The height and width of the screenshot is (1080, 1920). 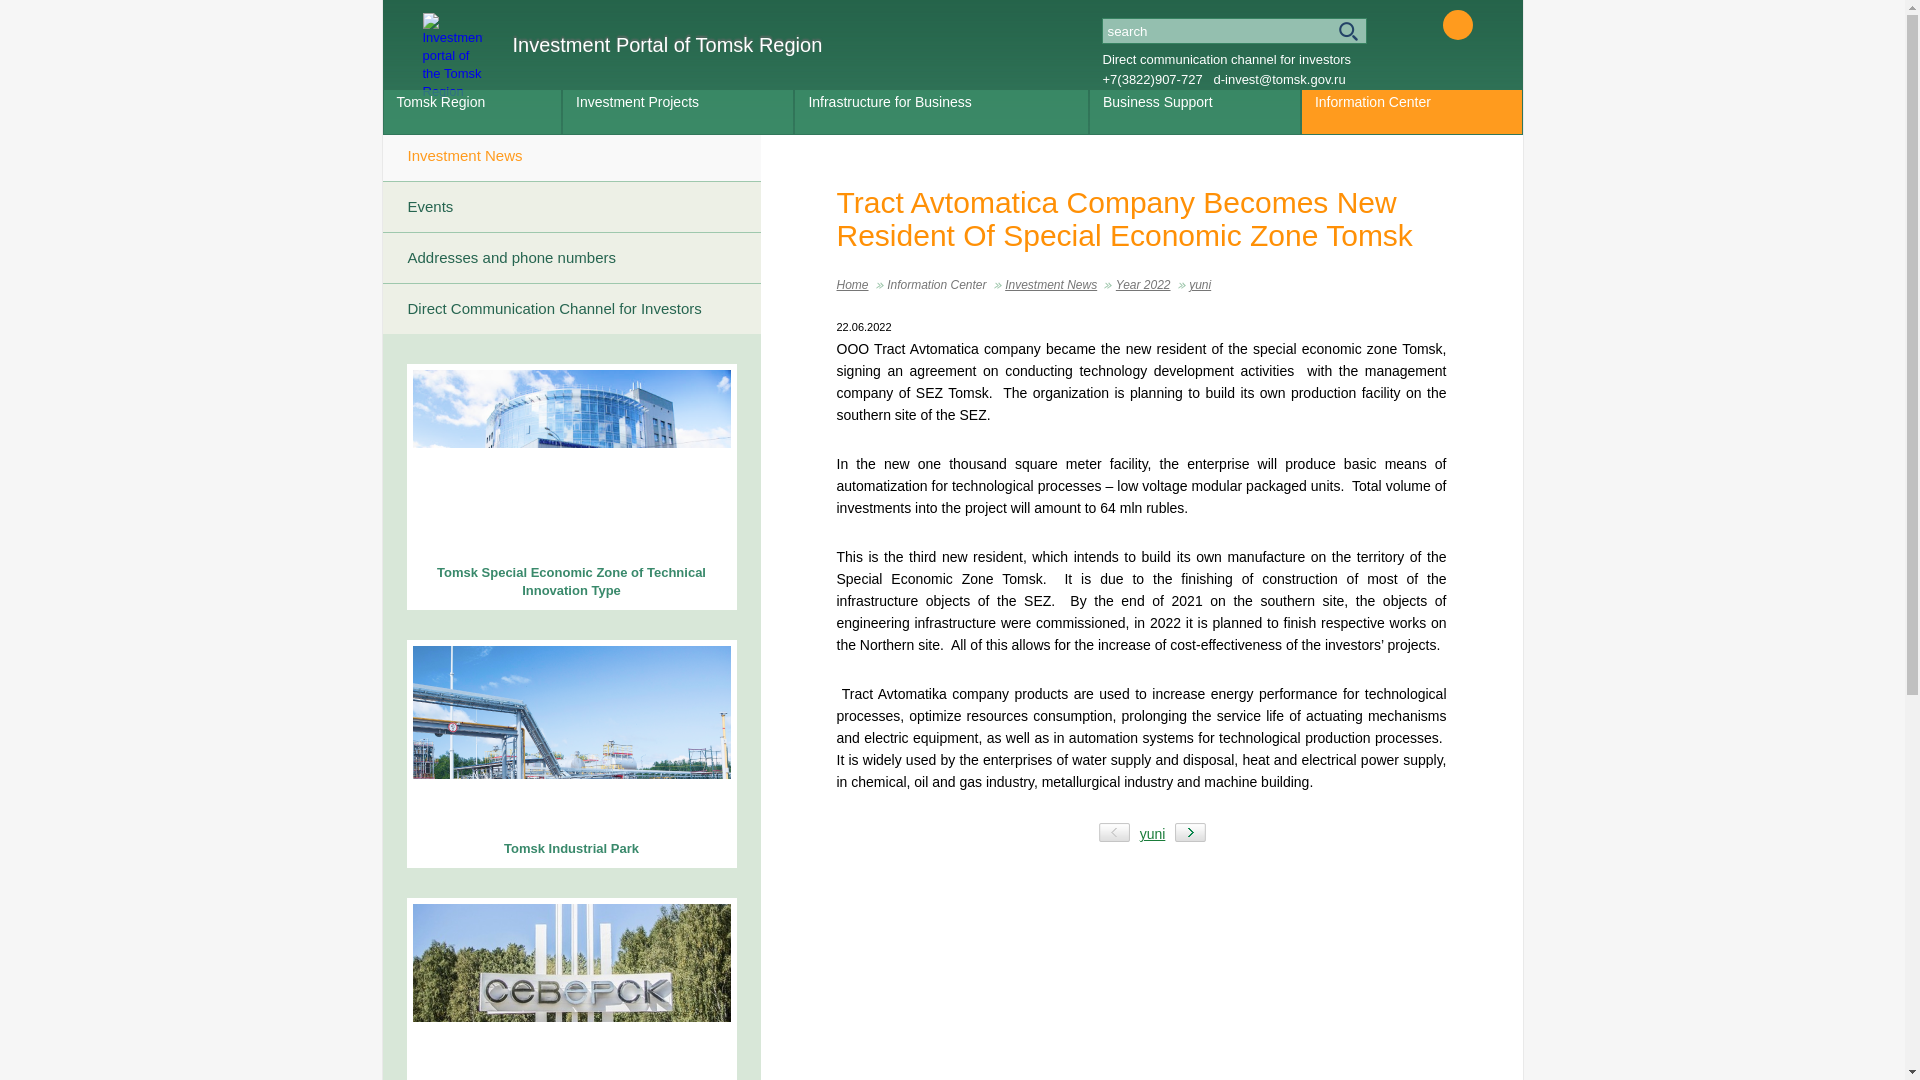 I want to click on Tomsk Special Economic Zone of Technical Innovation Type, so click(x=570, y=486).